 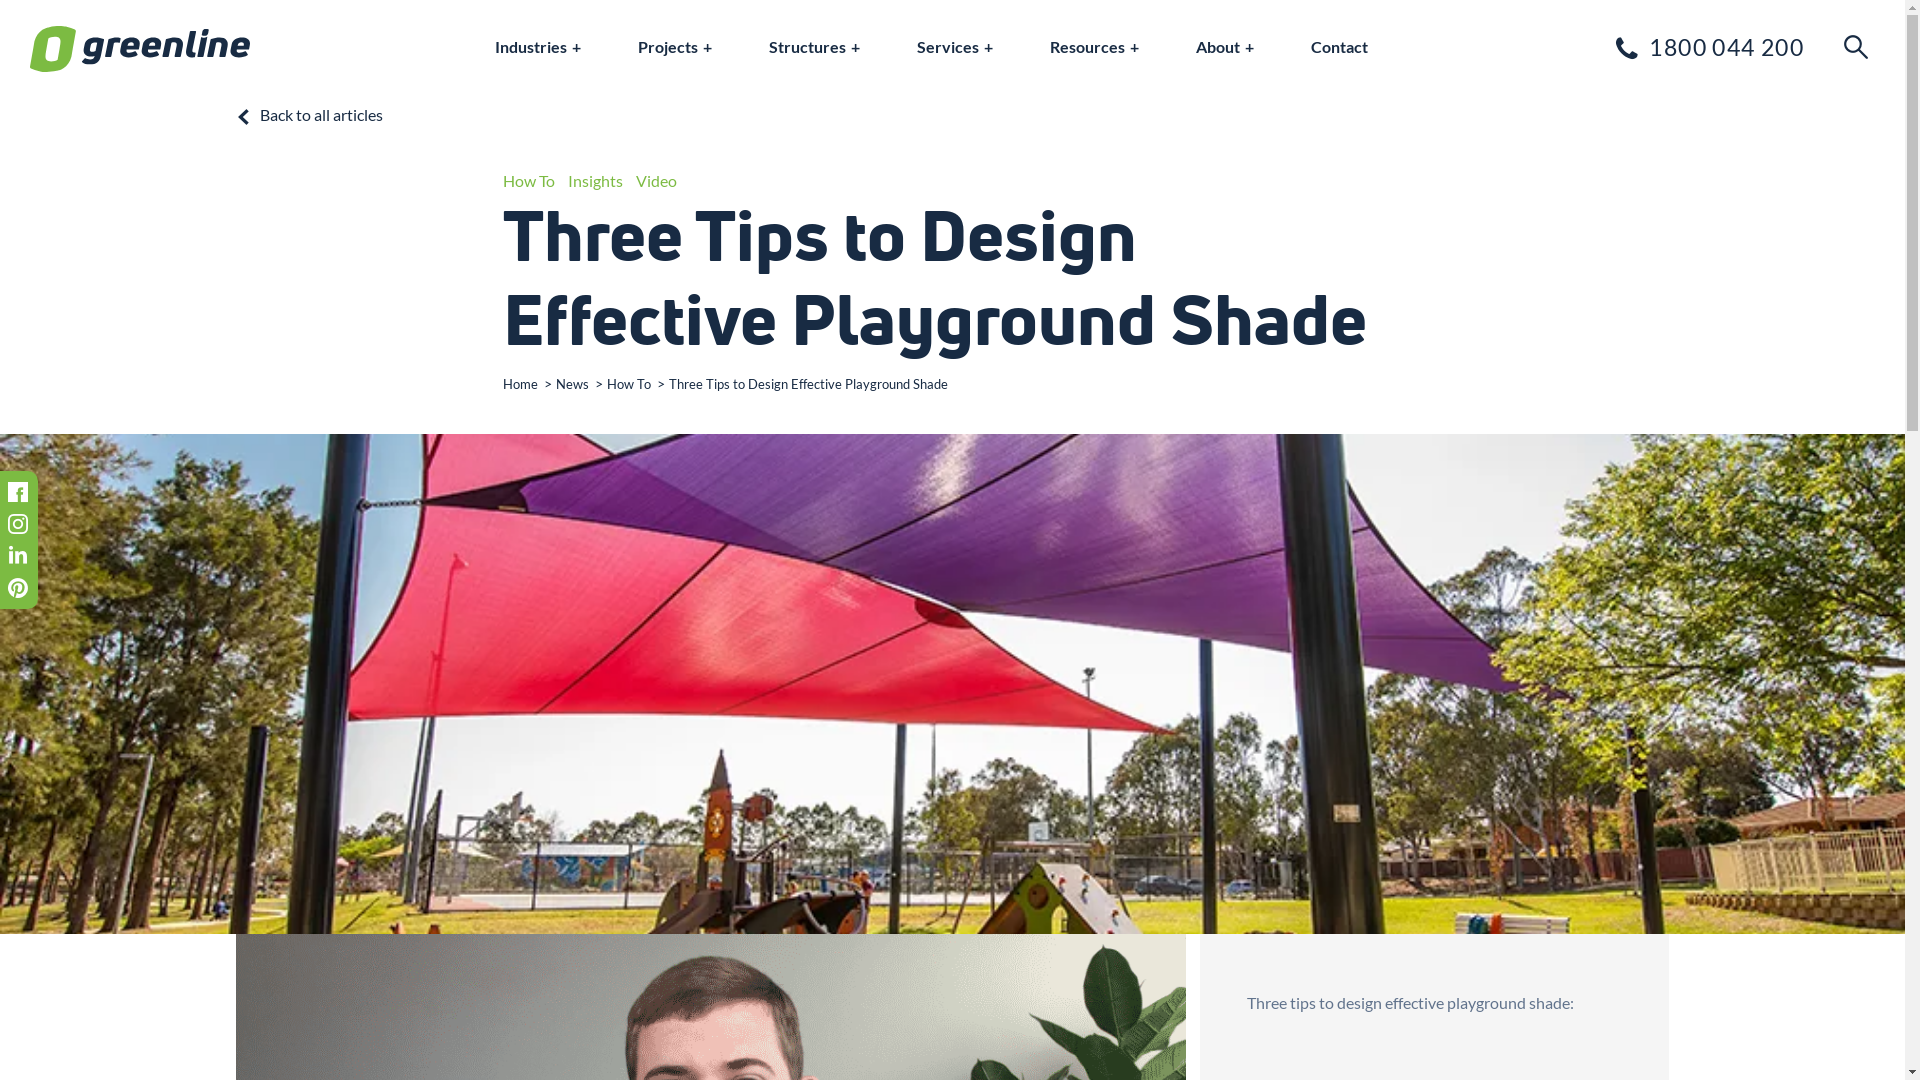 What do you see at coordinates (572, 384) in the screenshot?
I see `News` at bounding box center [572, 384].